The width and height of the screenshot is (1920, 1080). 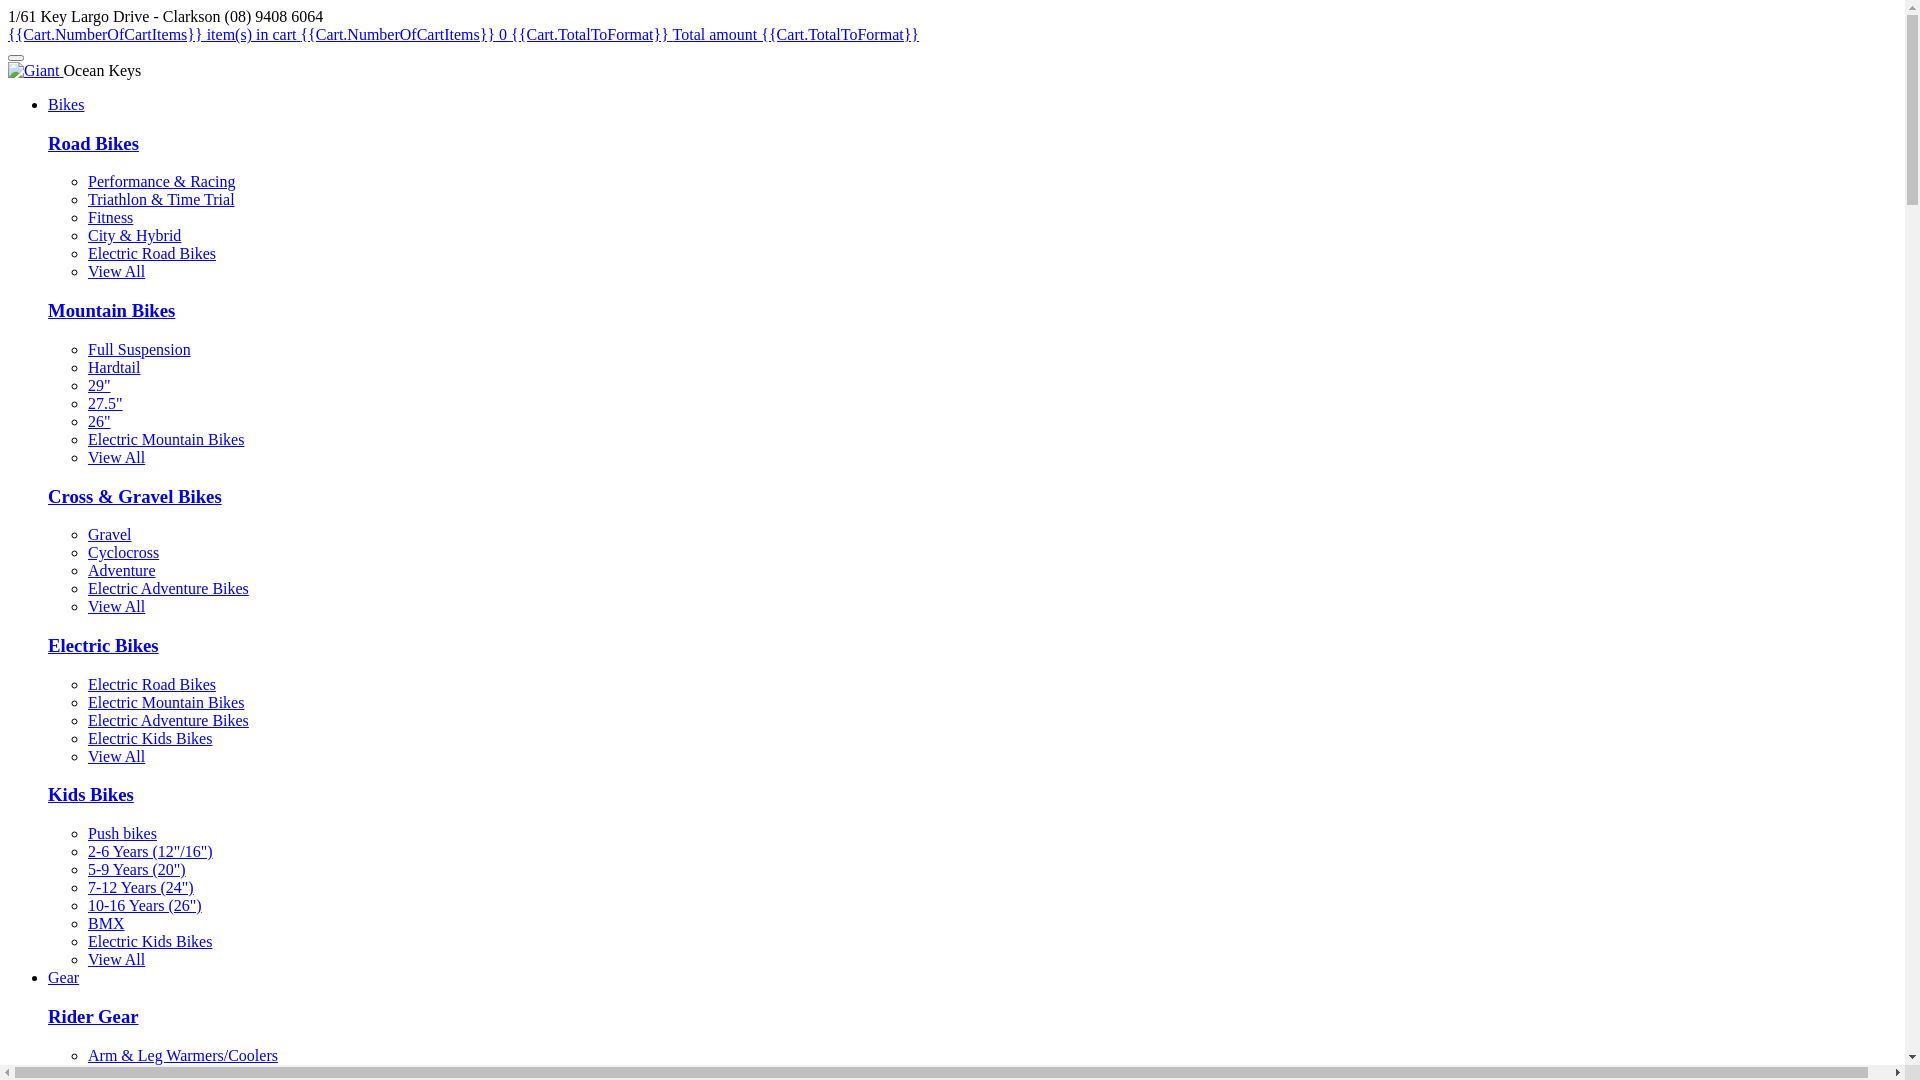 What do you see at coordinates (166, 702) in the screenshot?
I see `Electric Mountain Bikes` at bounding box center [166, 702].